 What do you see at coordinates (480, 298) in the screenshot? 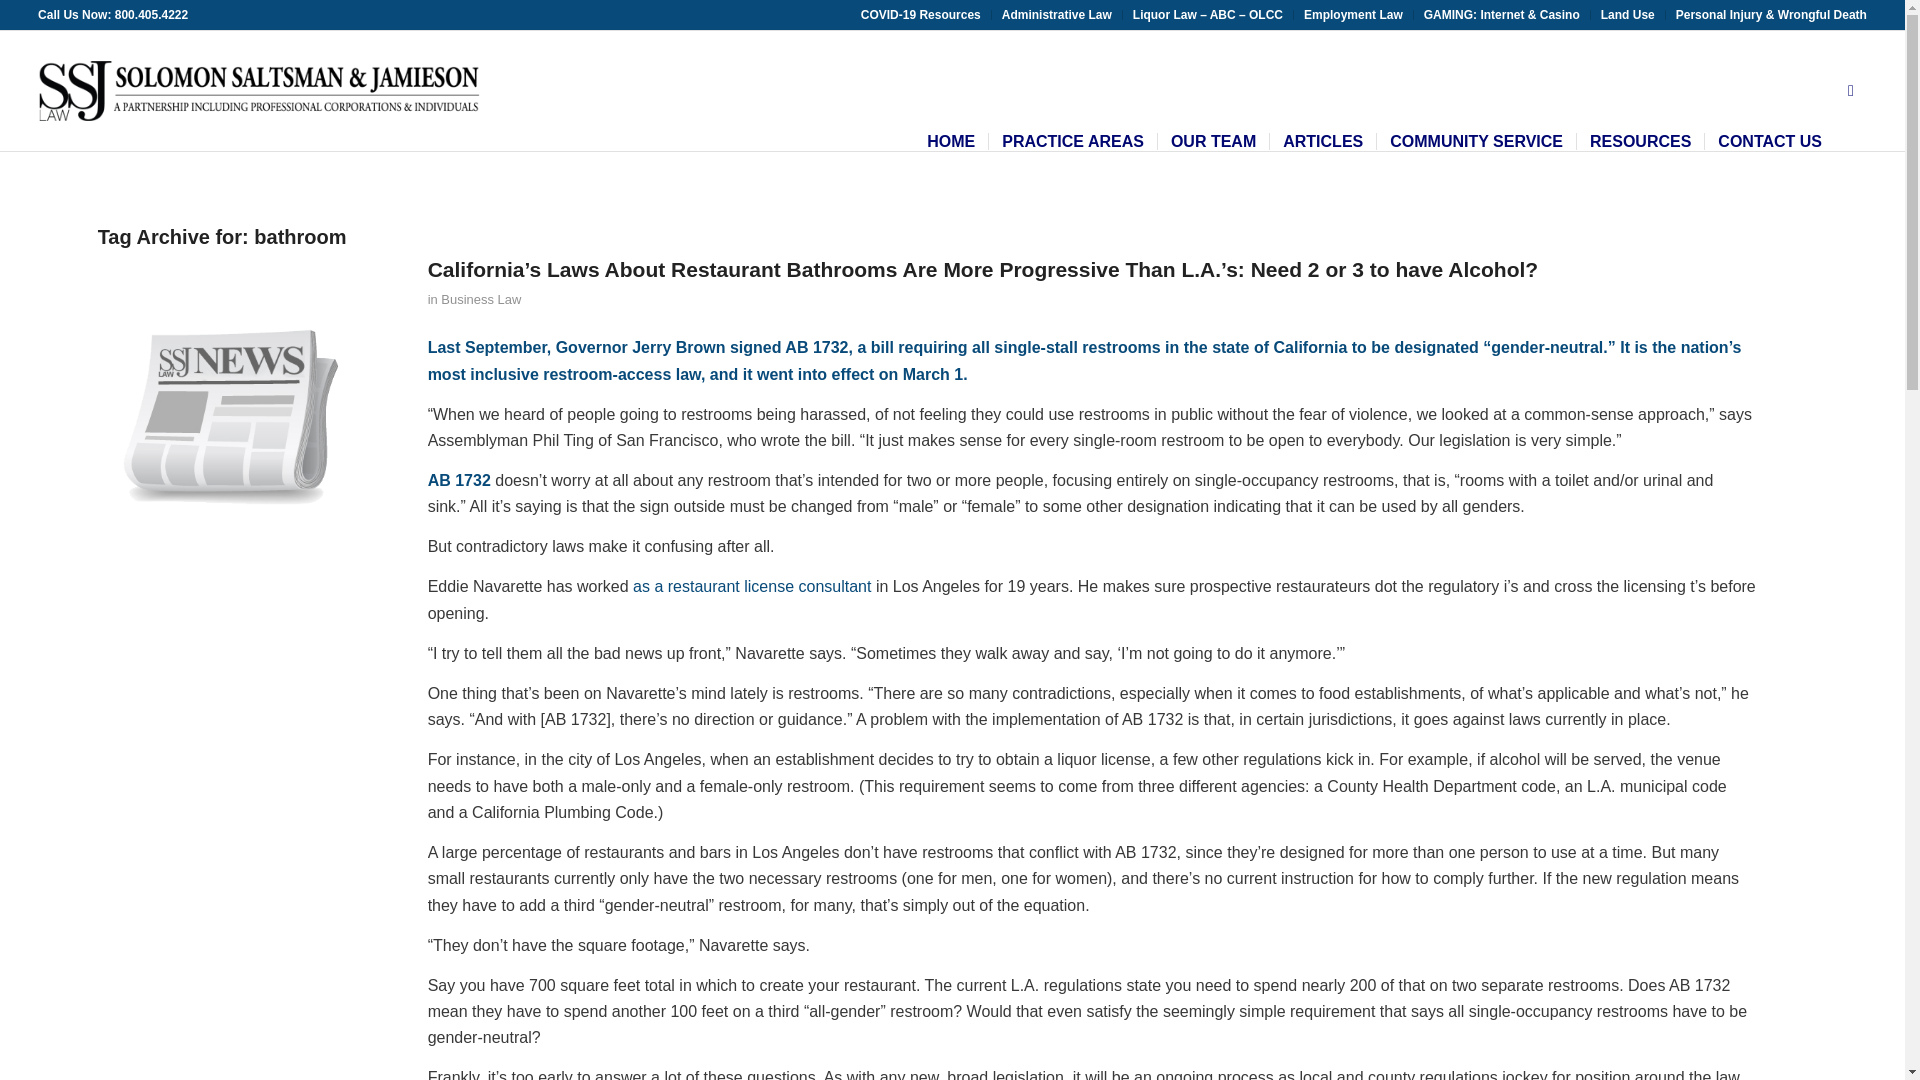
I see `Business Law` at bounding box center [480, 298].